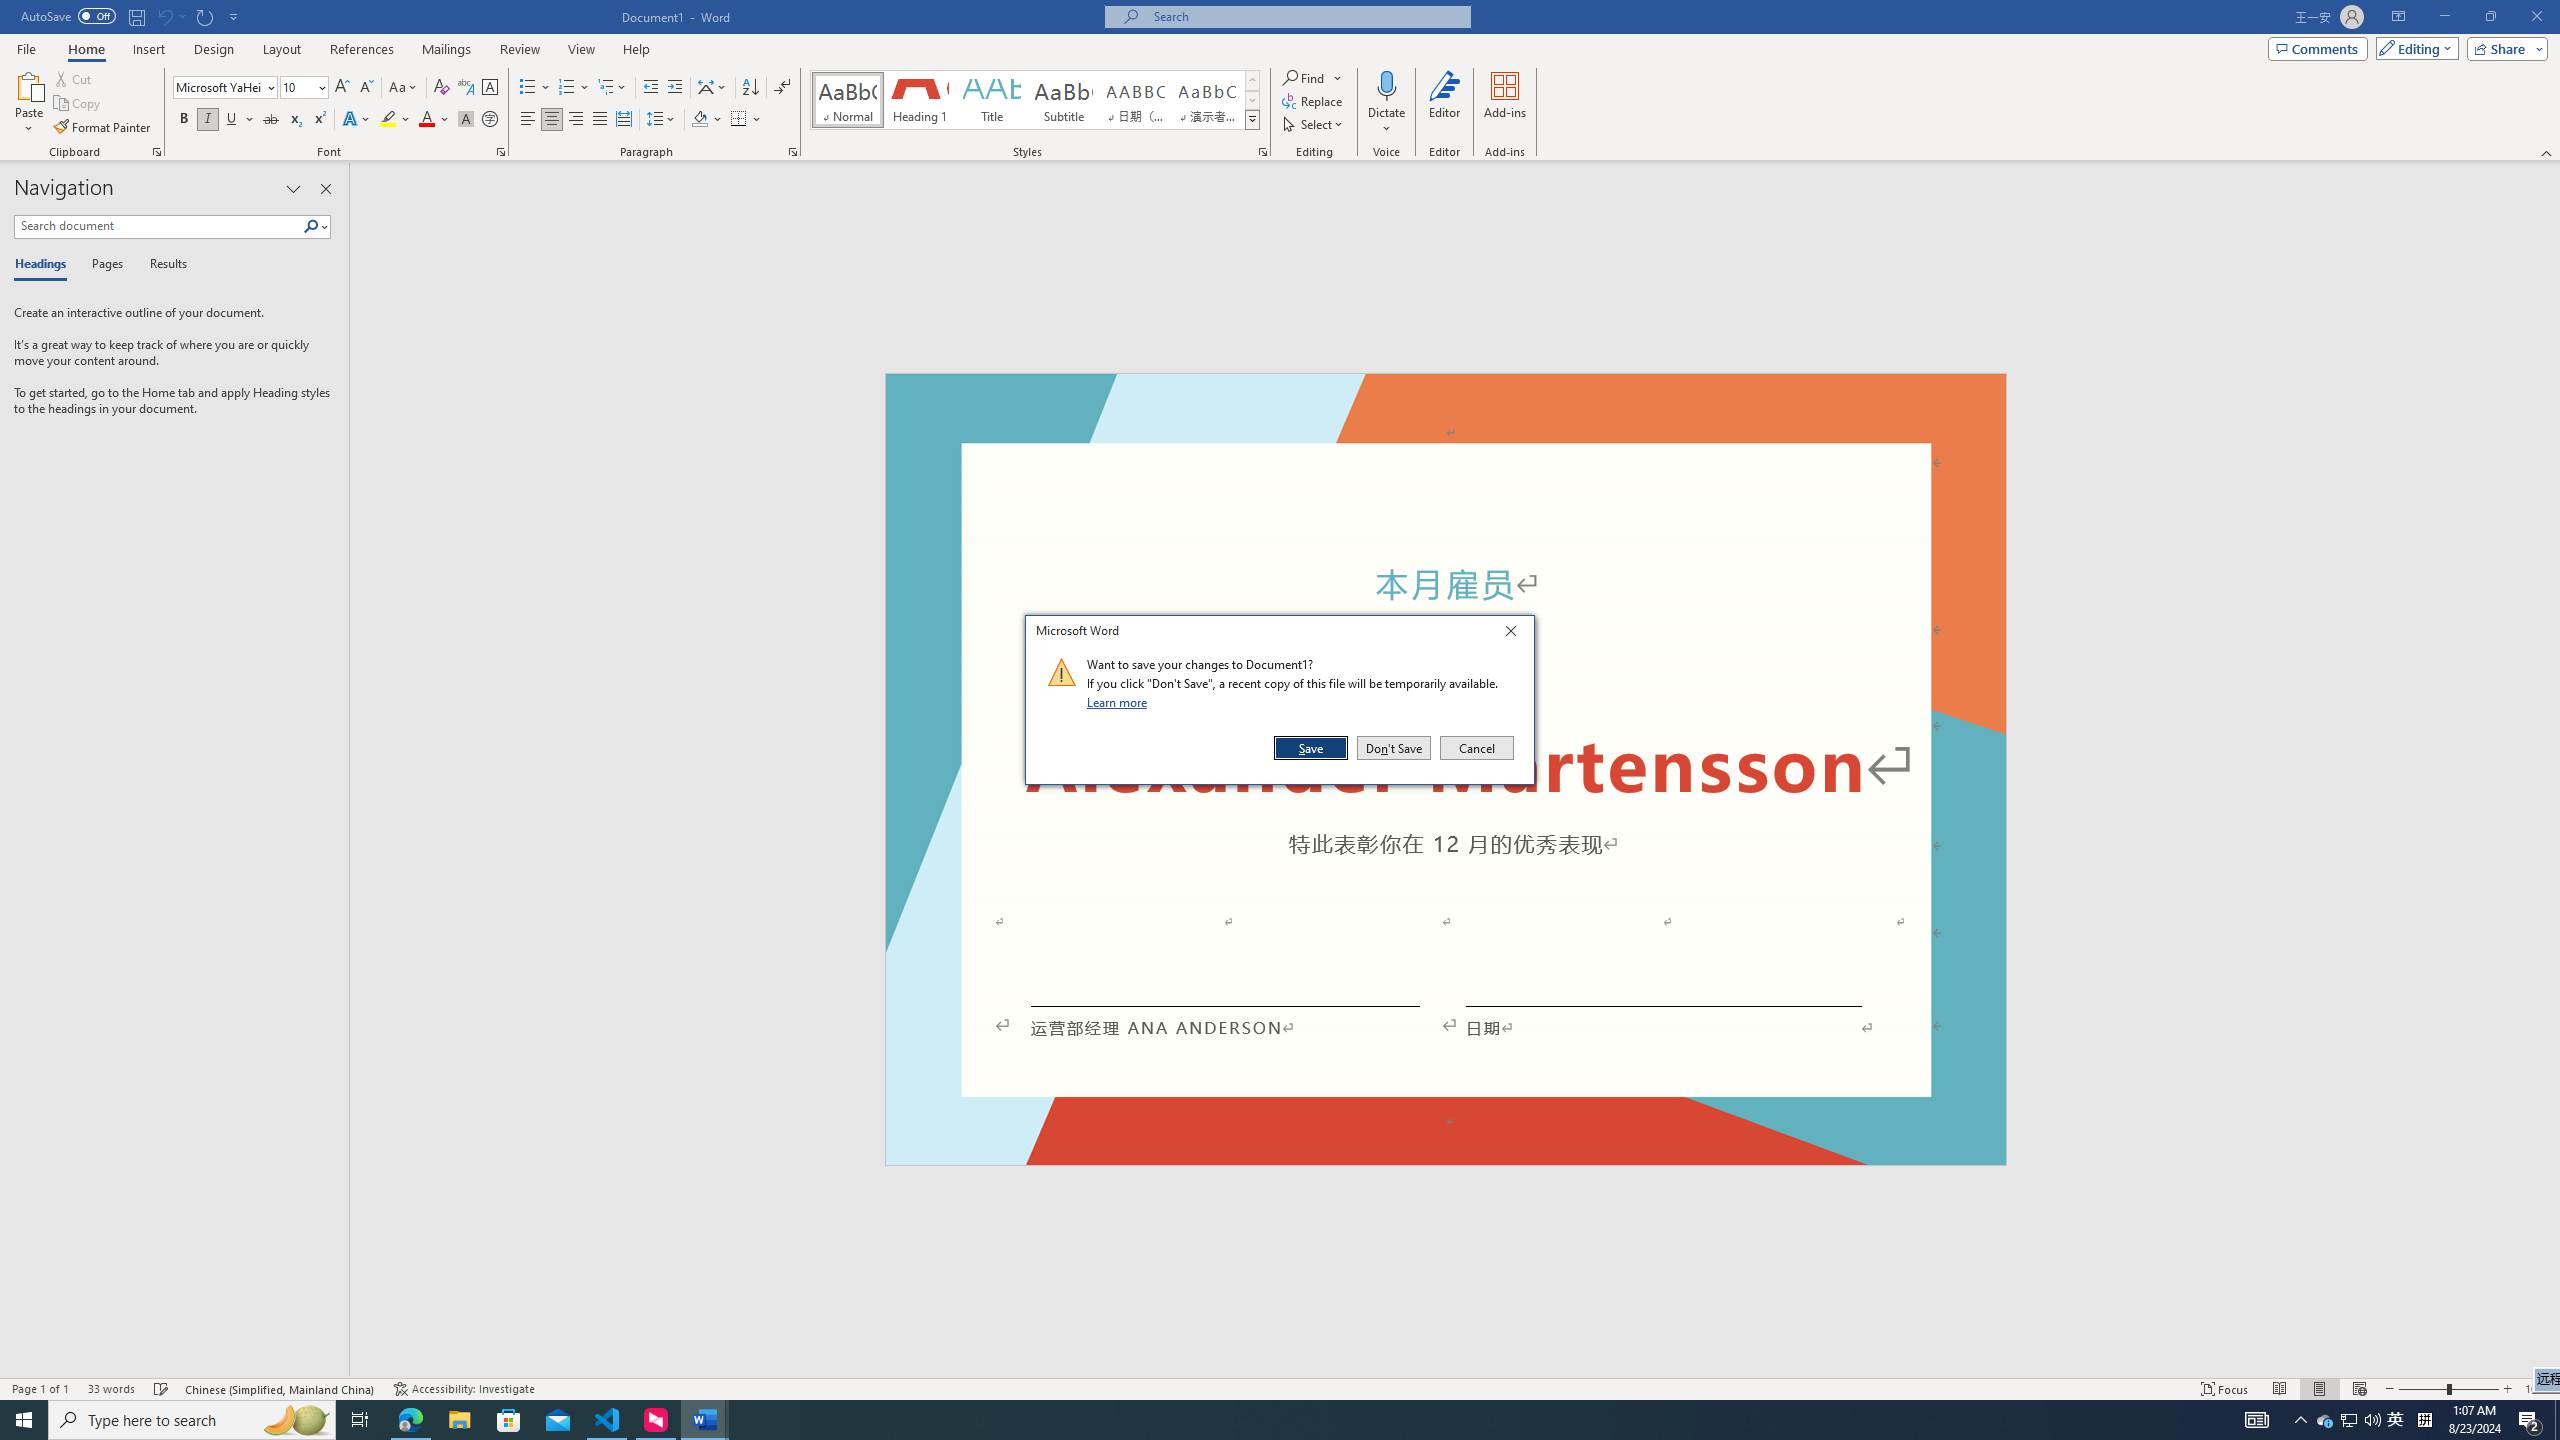 The height and width of the screenshot is (1440, 2560). What do you see at coordinates (1120, 702) in the screenshot?
I see `Learn more` at bounding box center [1120, 702].